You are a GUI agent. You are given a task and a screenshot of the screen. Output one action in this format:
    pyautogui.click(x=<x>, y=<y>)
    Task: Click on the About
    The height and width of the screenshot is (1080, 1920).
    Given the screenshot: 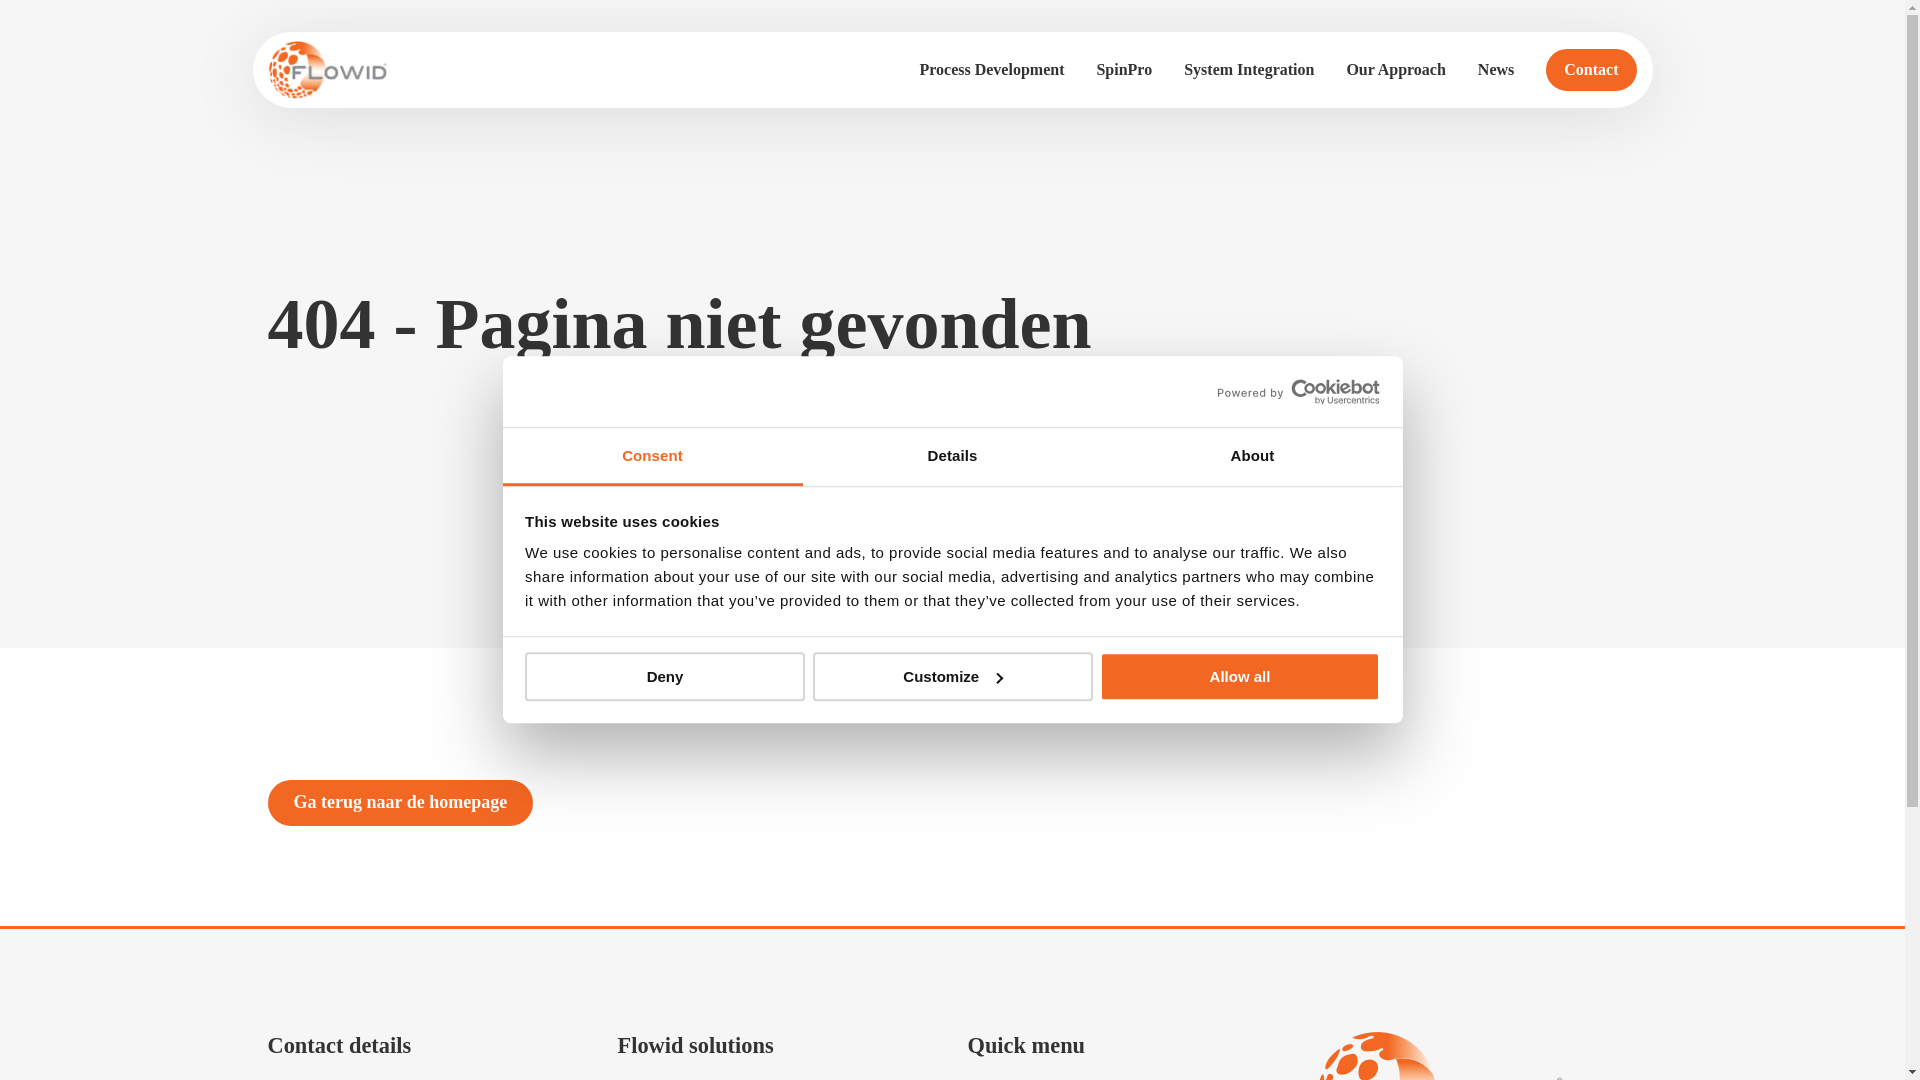 What is the action you would take?
    pyautogui.click(x=1252, y=457)
    